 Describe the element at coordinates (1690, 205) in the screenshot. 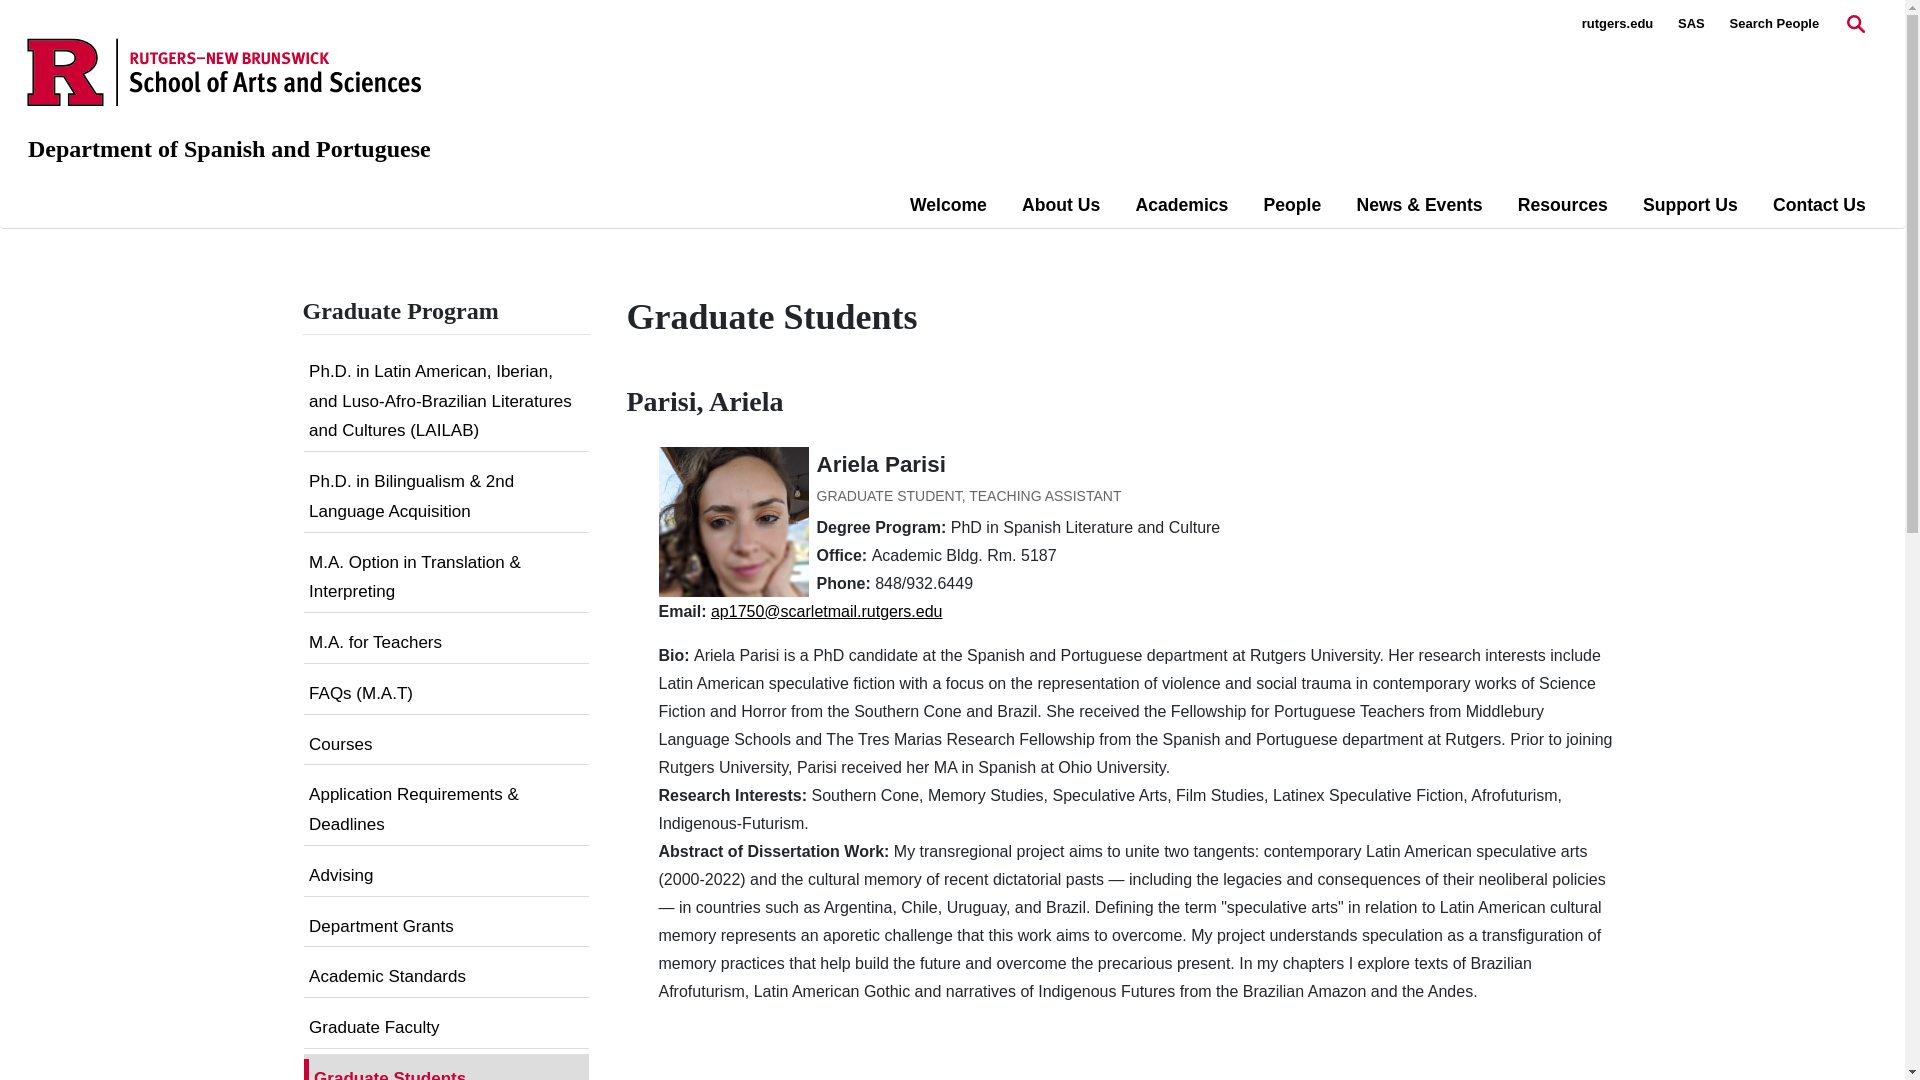

I see `Support Us` at that location.